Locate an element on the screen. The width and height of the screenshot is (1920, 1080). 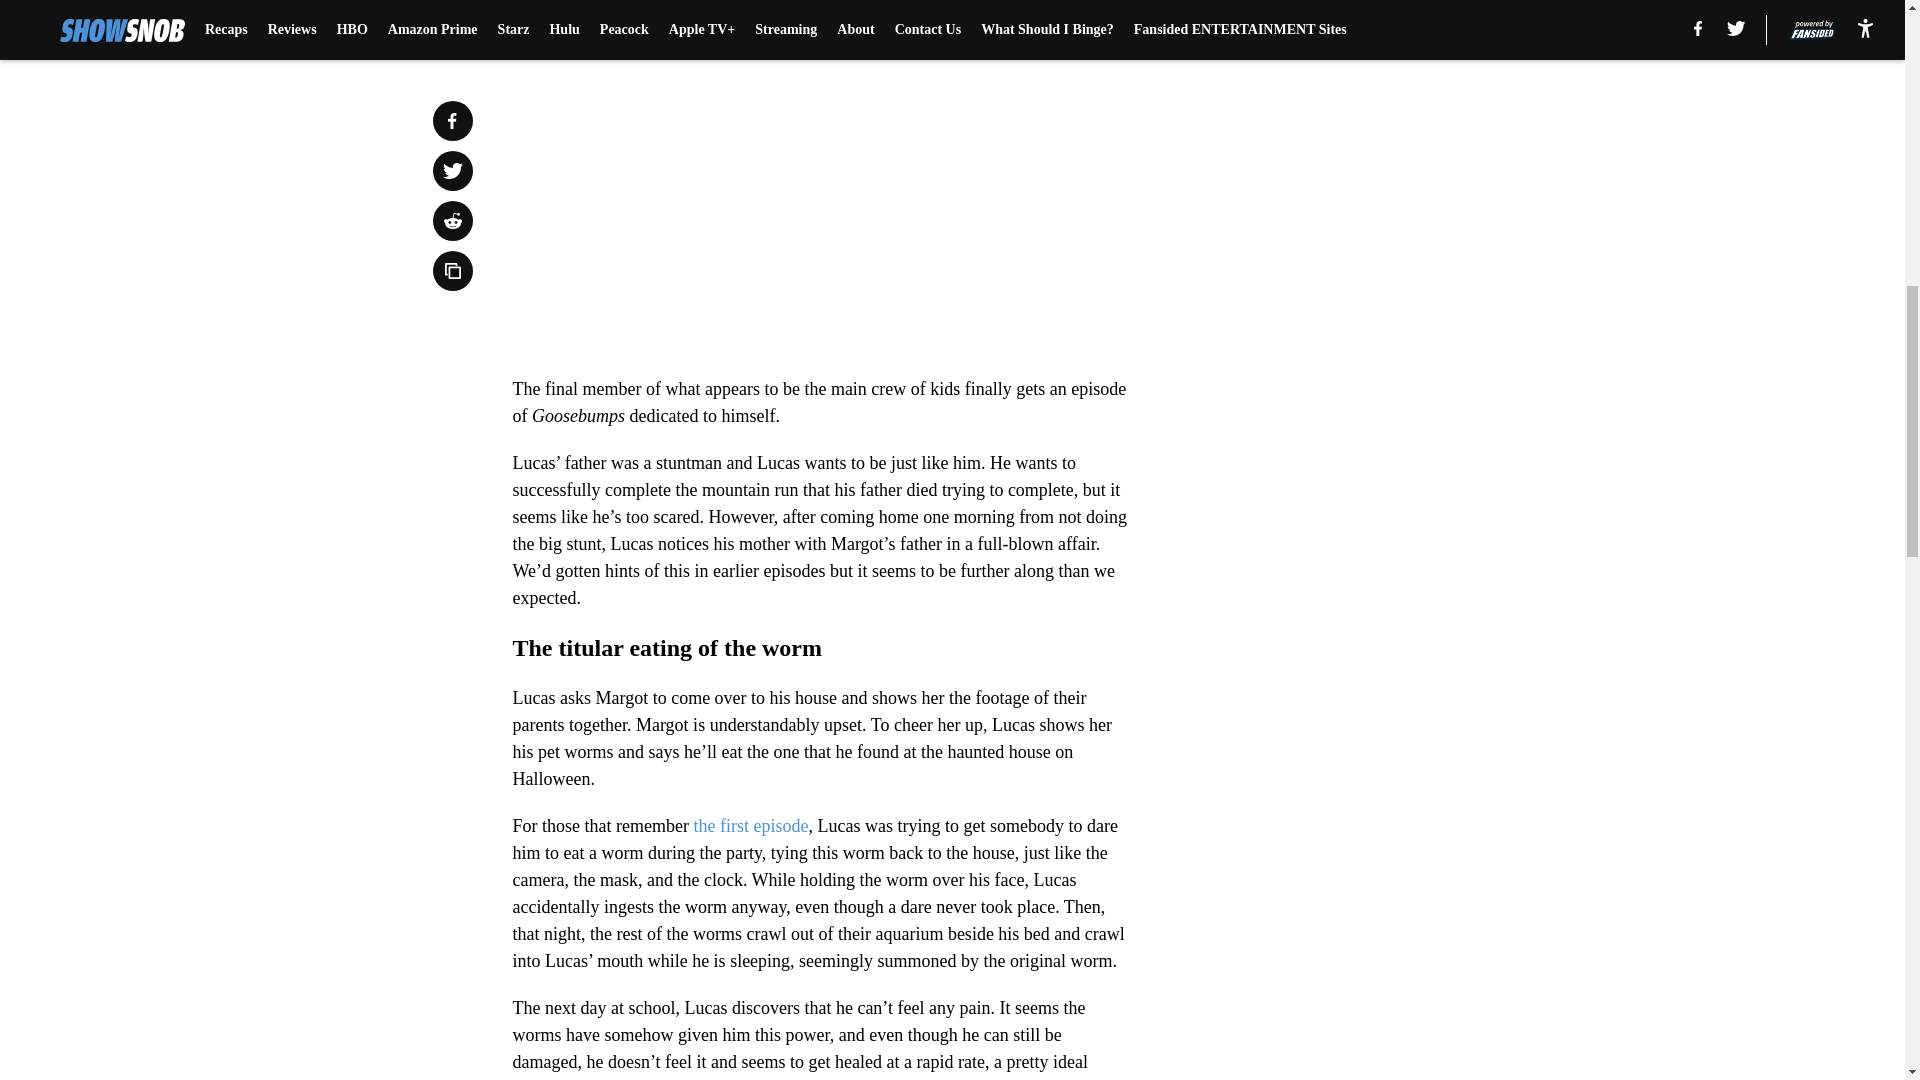
the first episode is located at coordinates (750, 826).